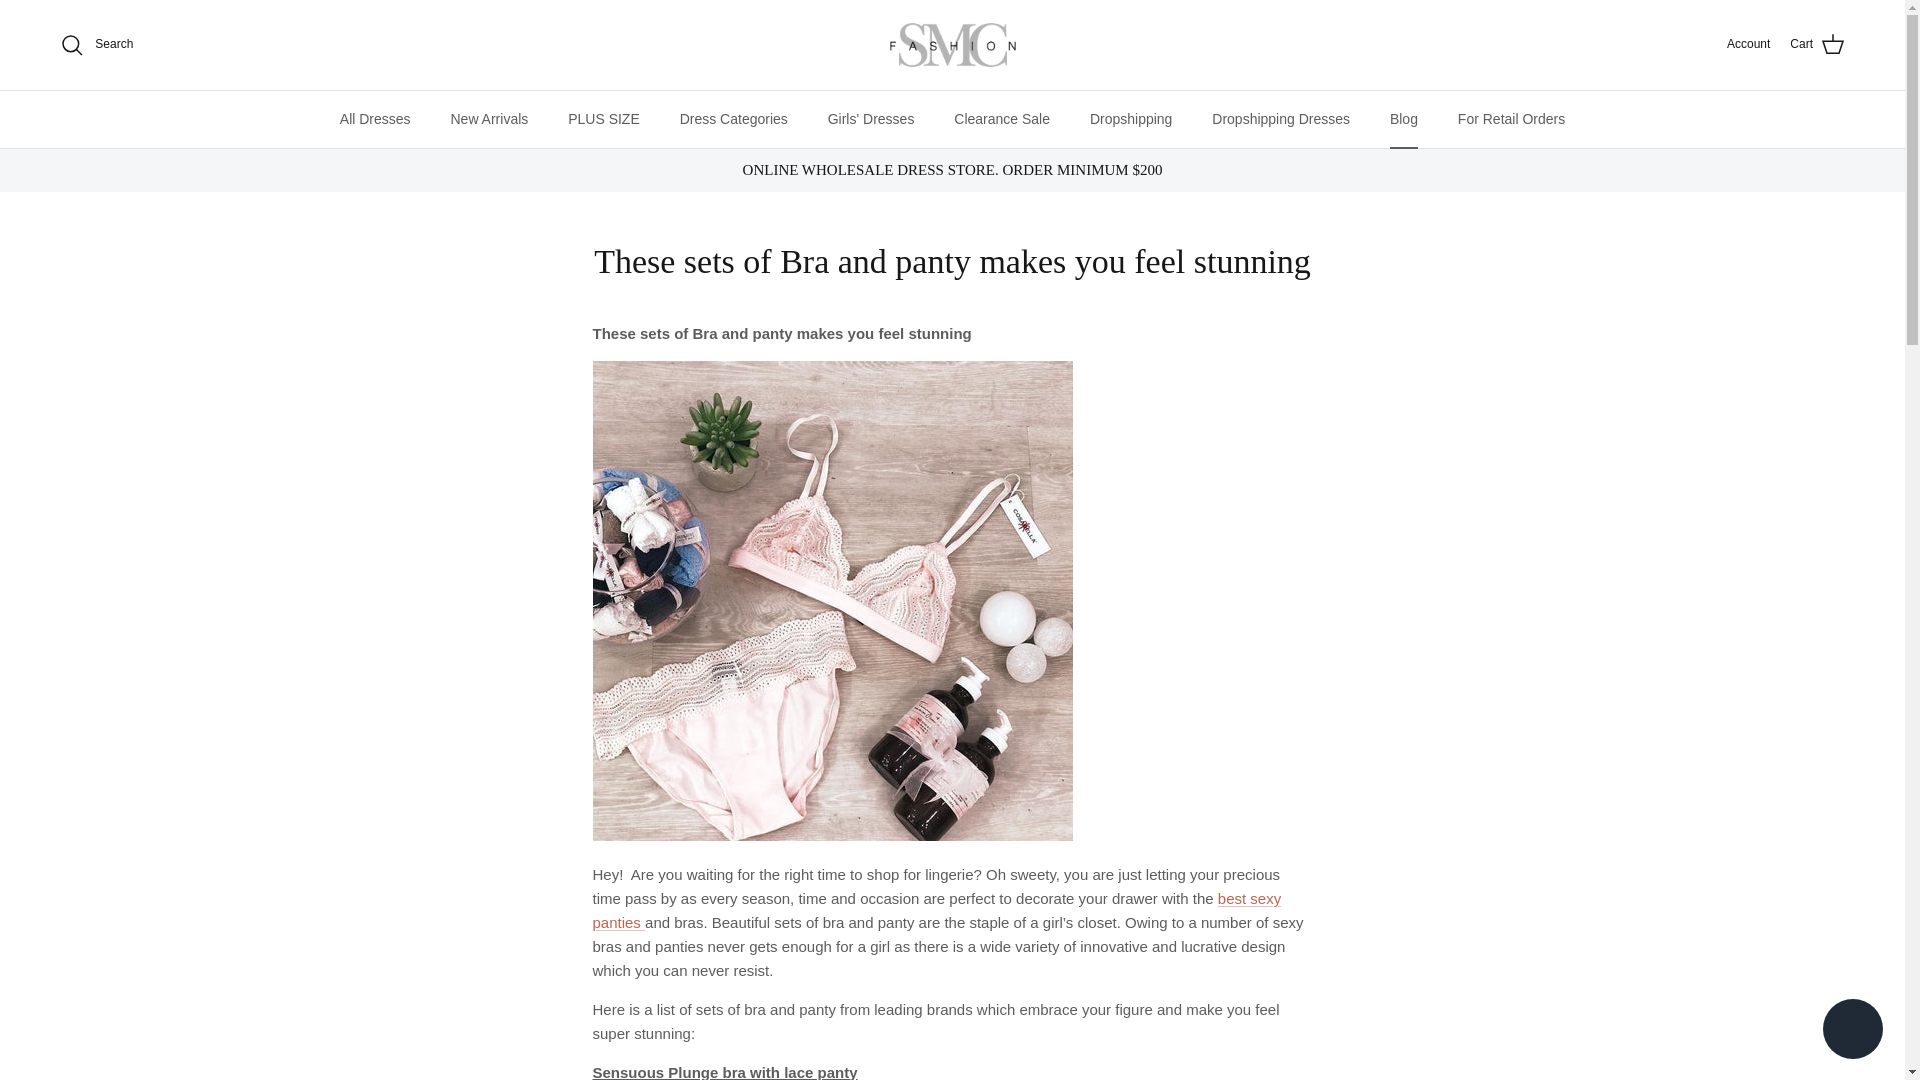 Image resolution: width=1920 pixels, height=1080 pixels. Describe the element at coordinates (1748, 44) in the screenshot. I see `Account` at that location.